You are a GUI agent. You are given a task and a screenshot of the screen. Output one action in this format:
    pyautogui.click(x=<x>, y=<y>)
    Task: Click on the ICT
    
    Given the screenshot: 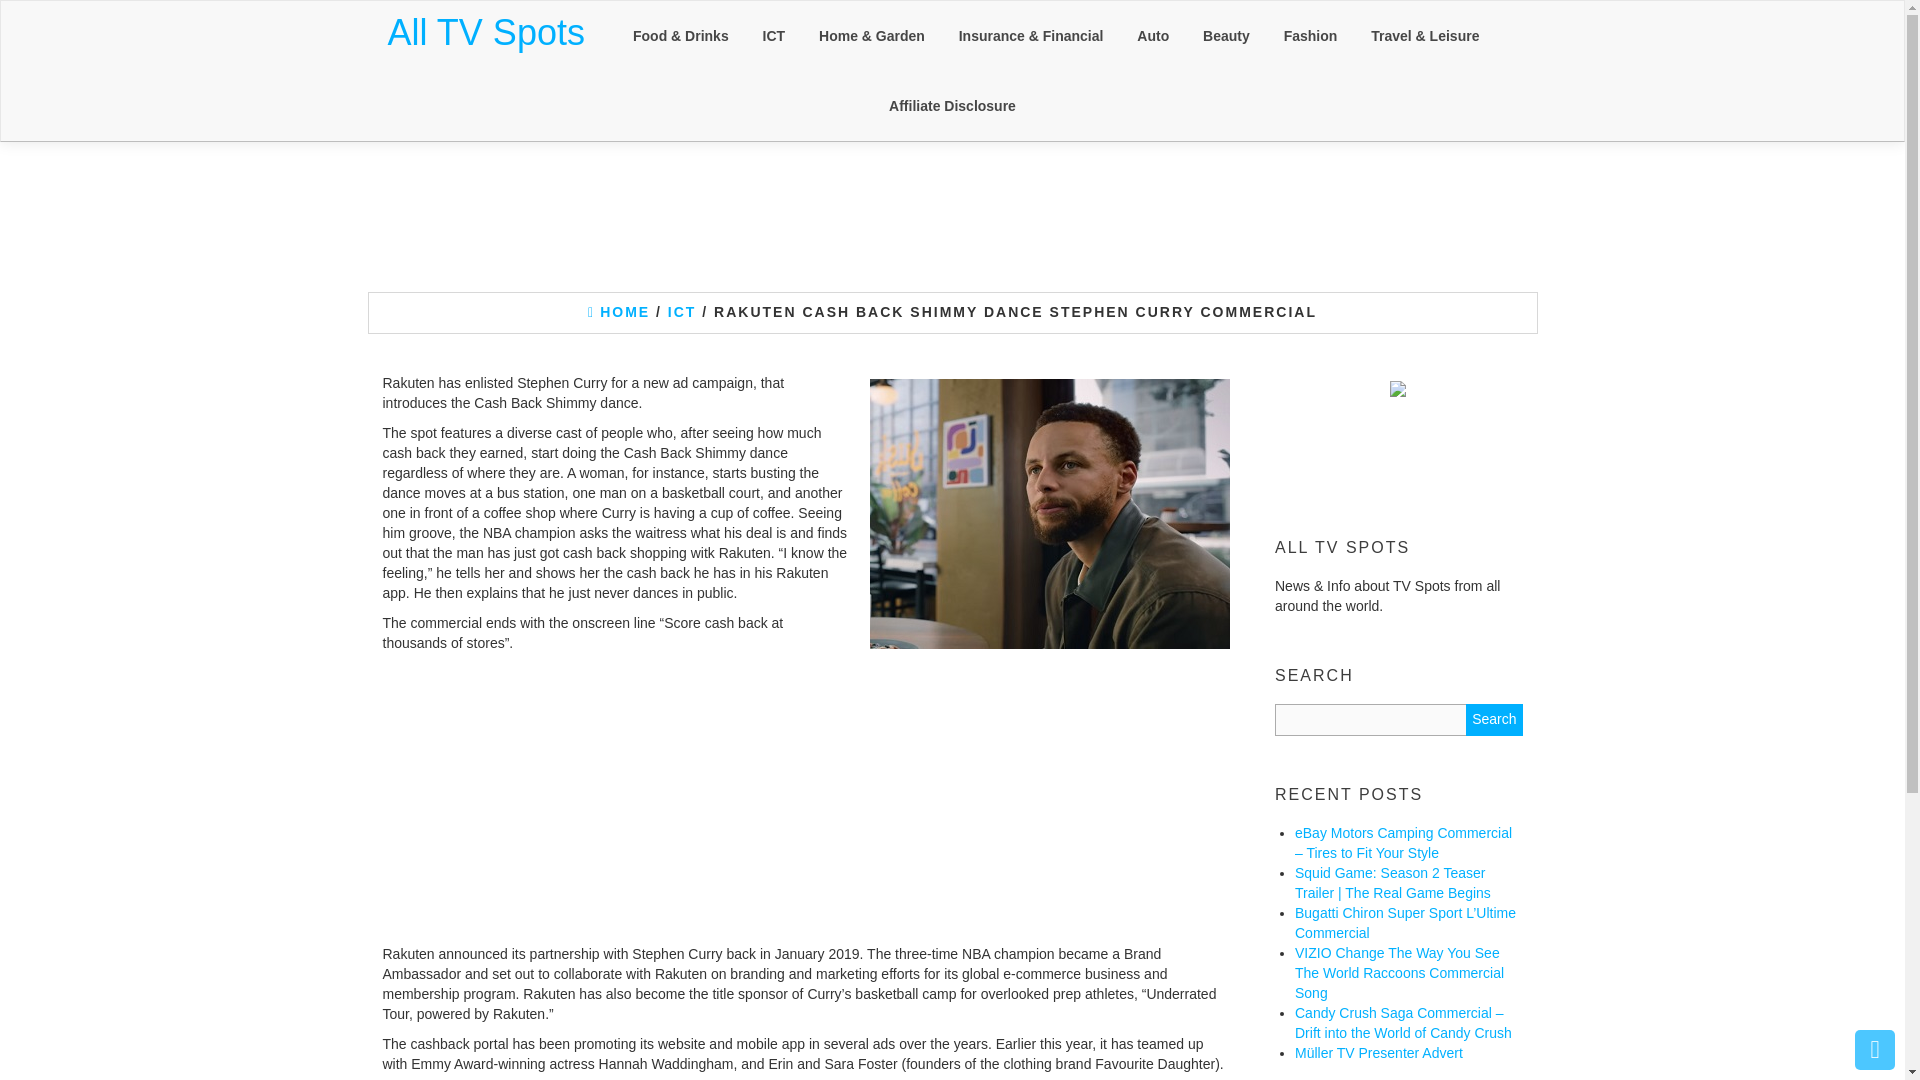 What is the action you would take?
    pyautogui.click(x=682, y=311)
    